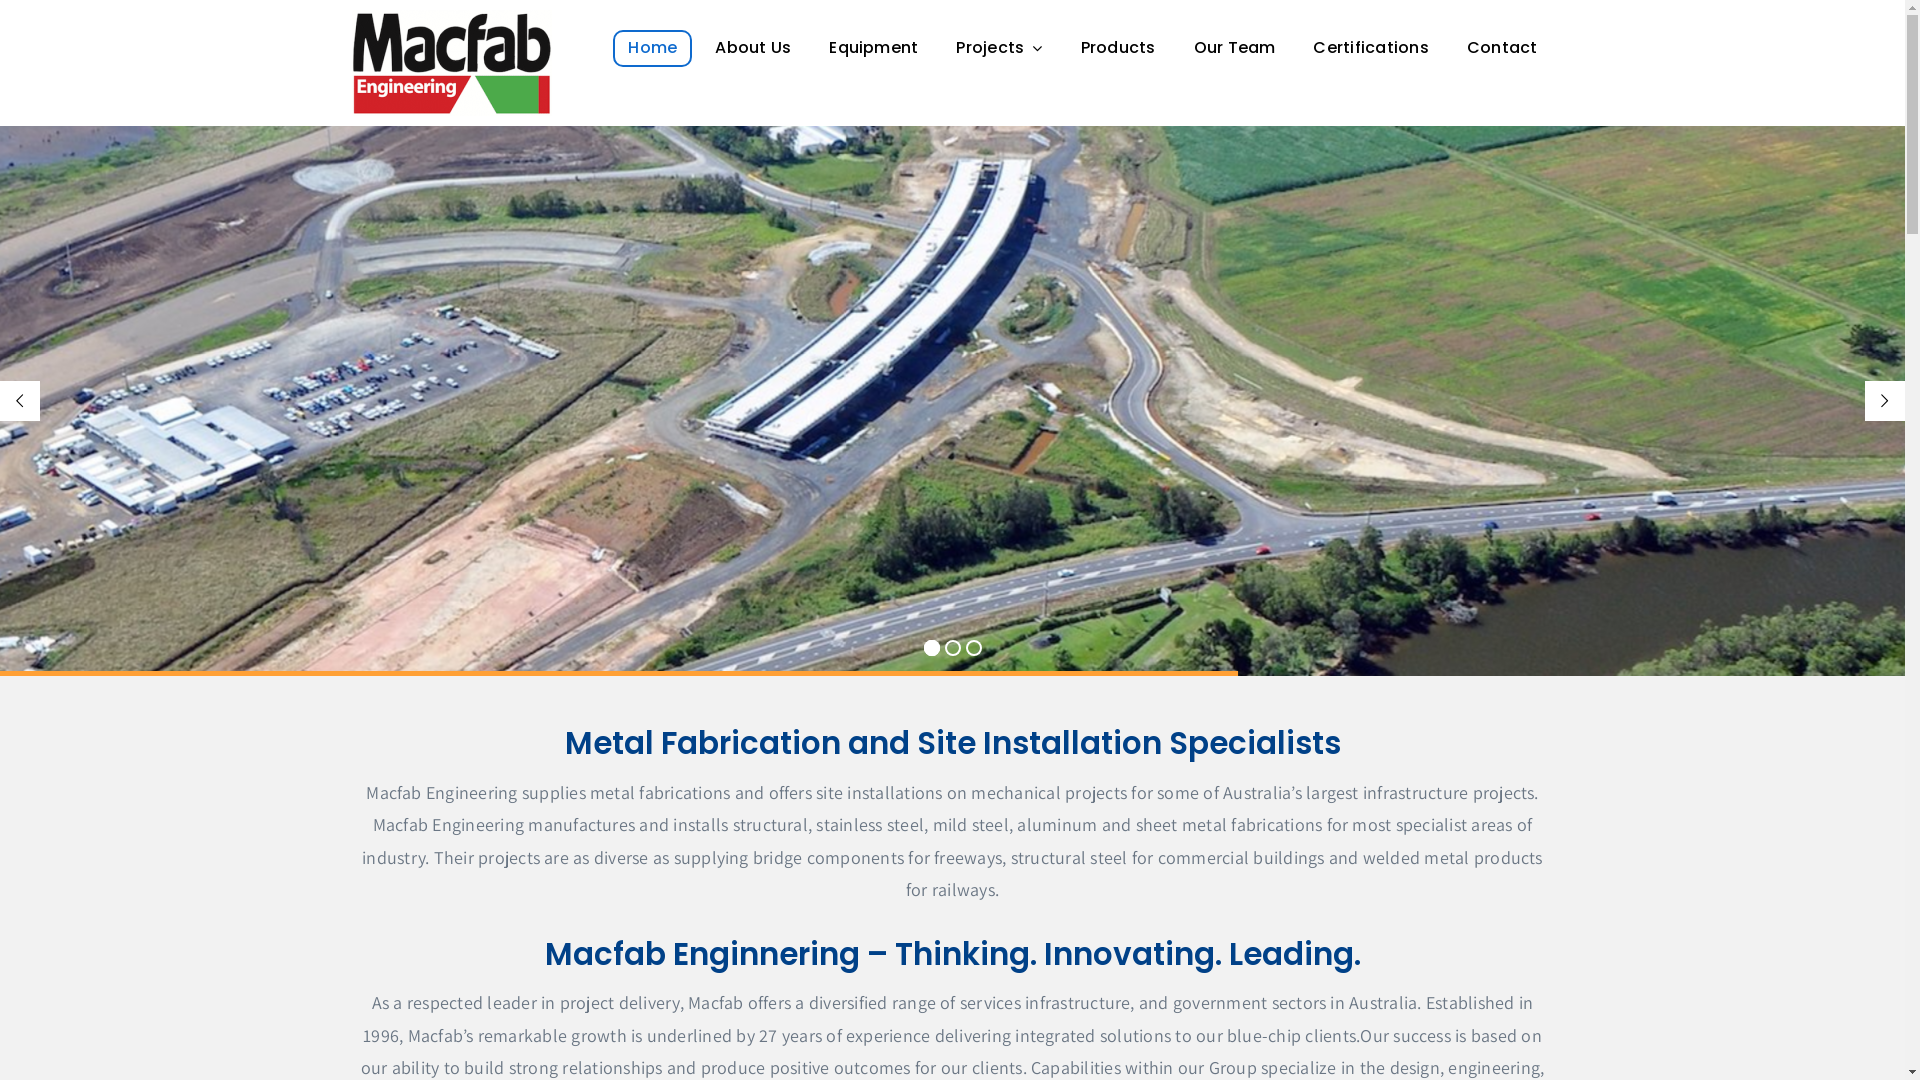 This screenshot has width=1920, height=1080. Describe the element at coordinates (1235, 48) in the screenshot. I see `Our Team` at that location.